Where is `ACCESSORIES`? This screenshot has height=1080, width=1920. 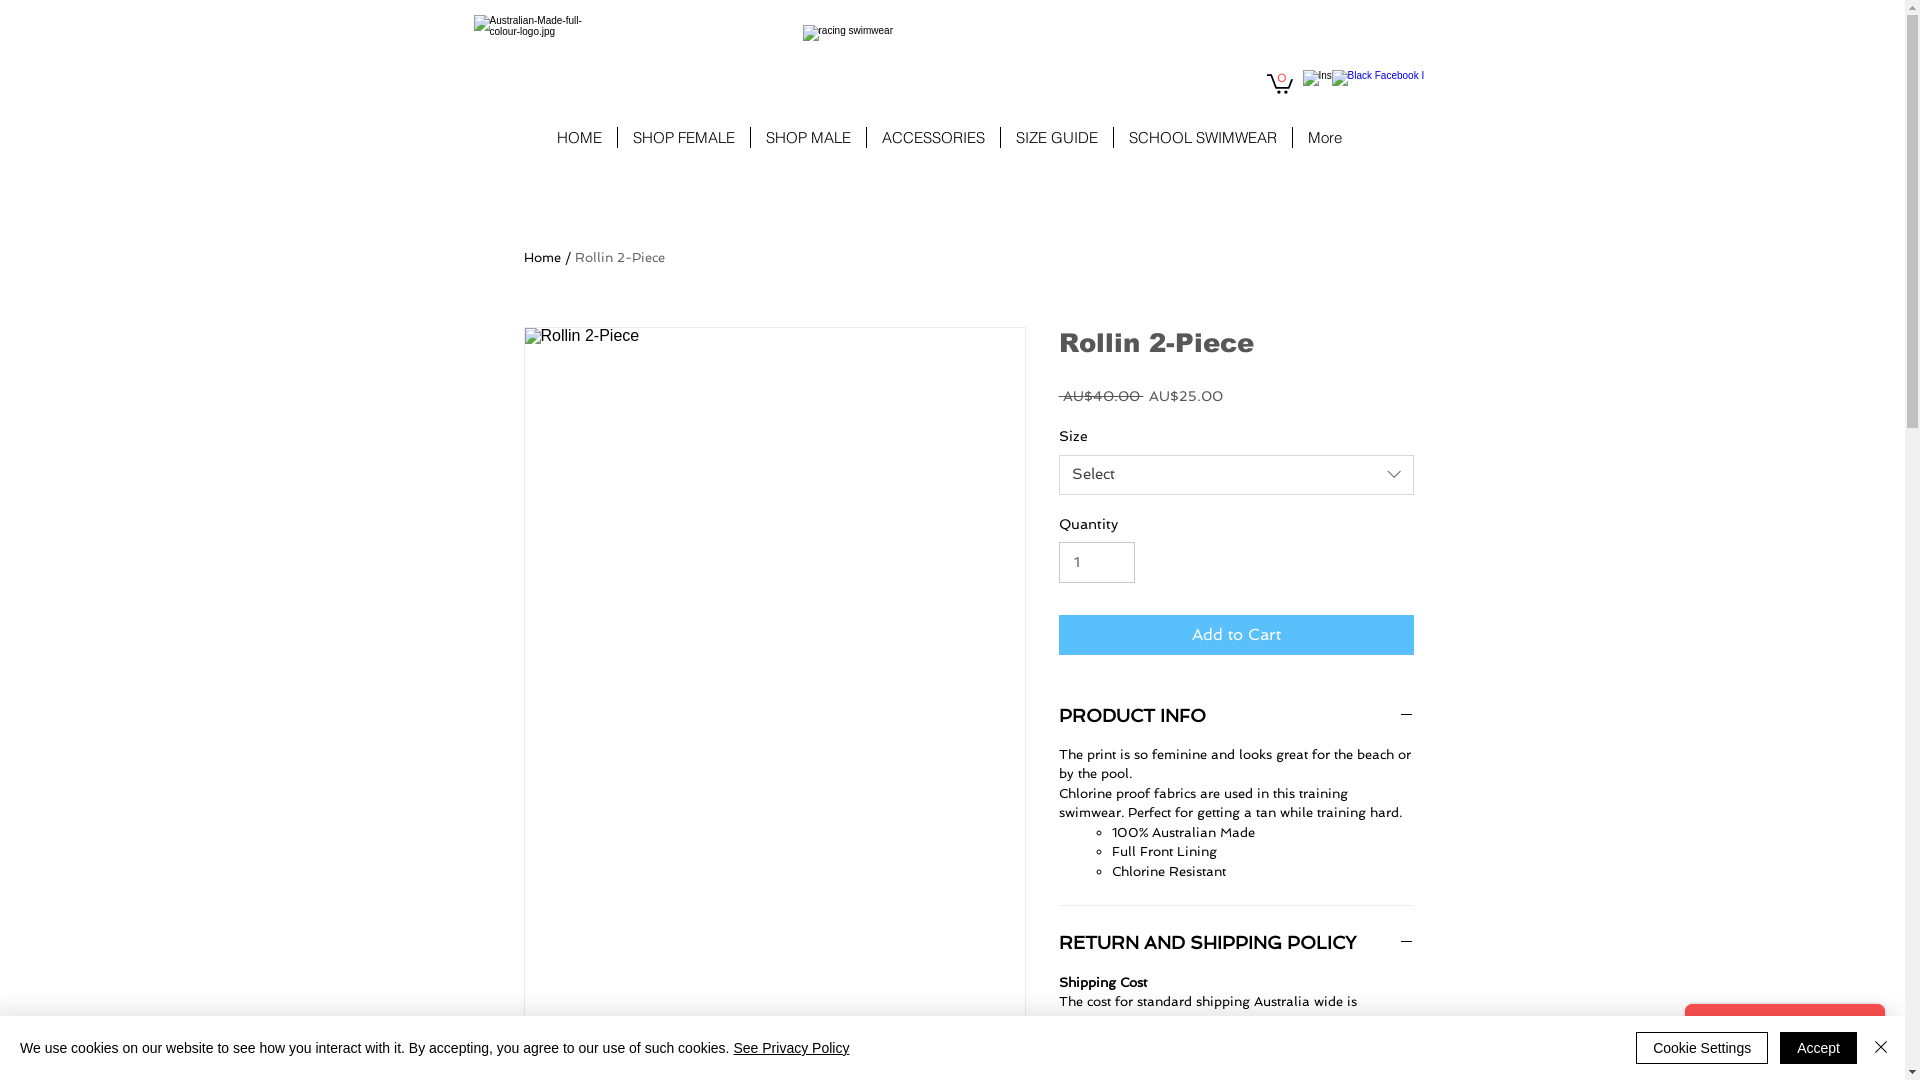
ACCESSORIES is located at coordinates (932, 138).